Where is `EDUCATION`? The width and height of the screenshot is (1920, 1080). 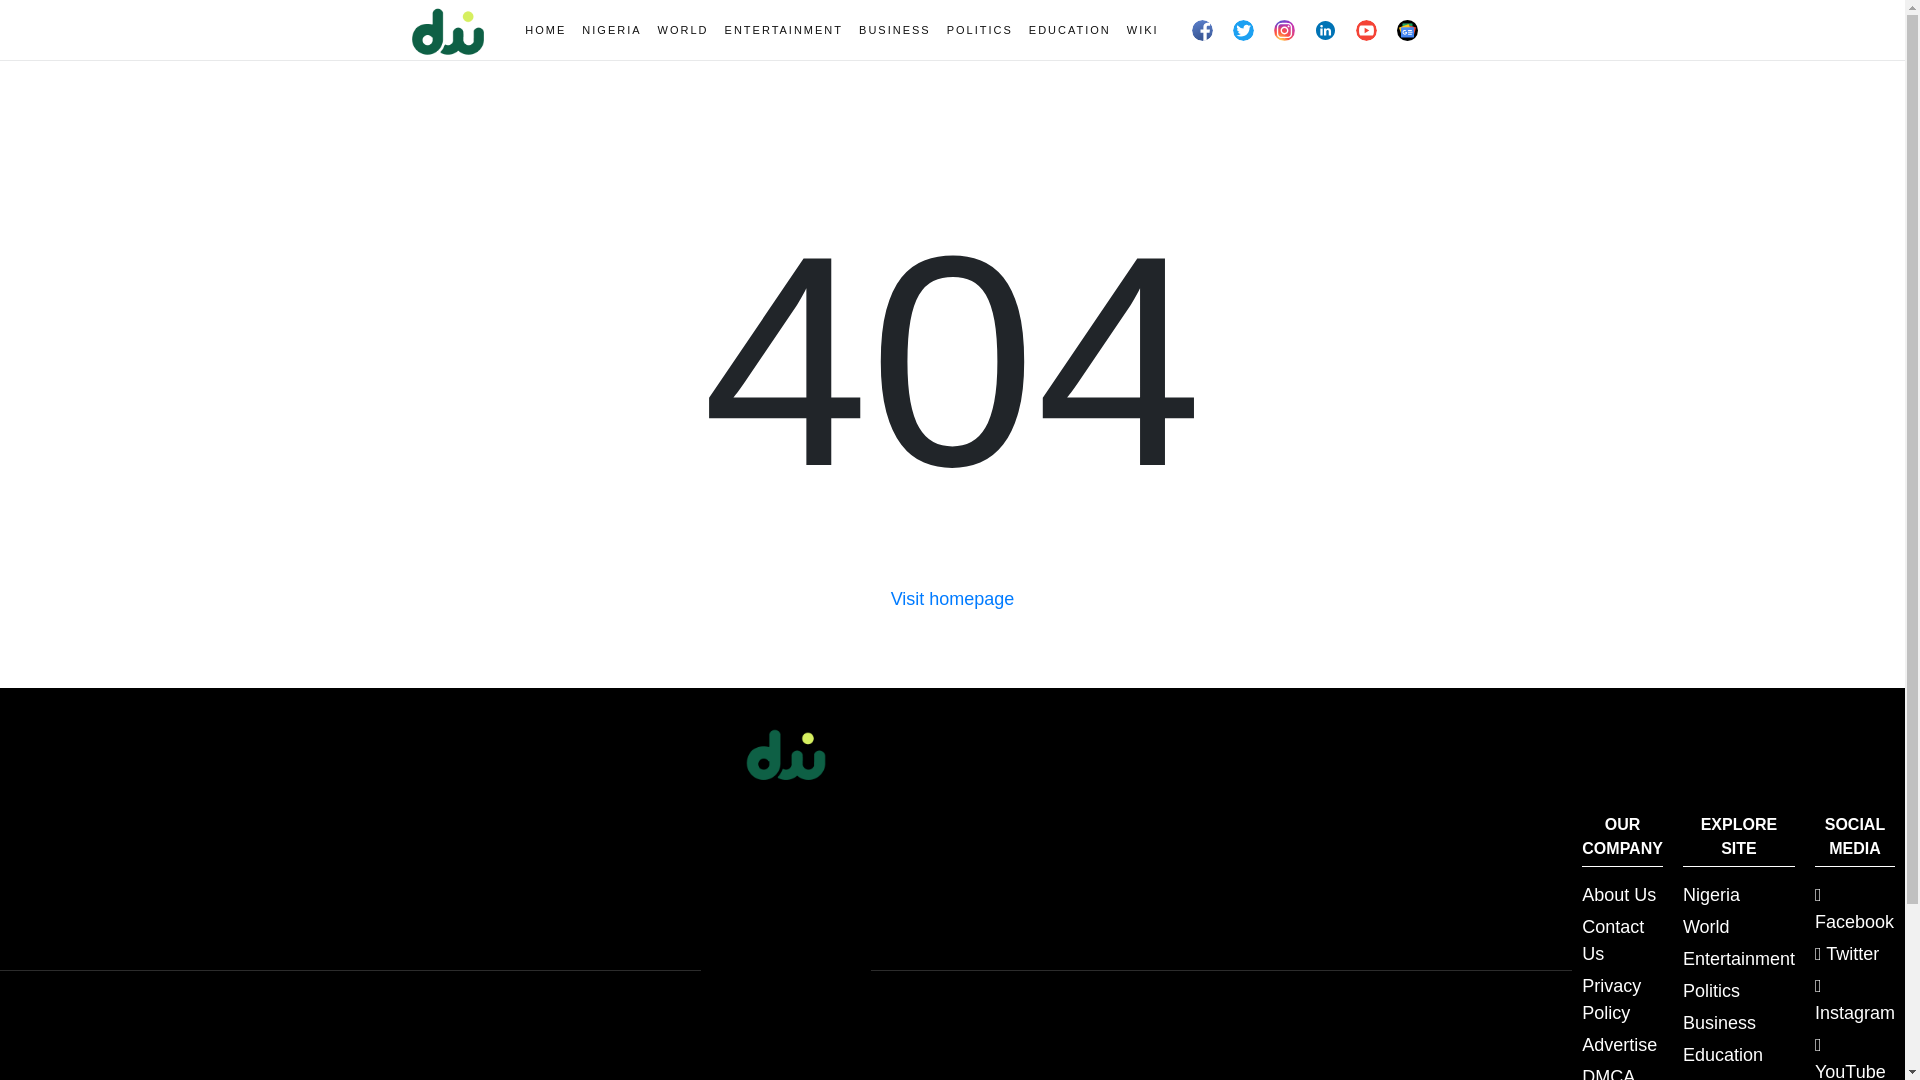 EDUCATION is located at coordinates (1070, 30).